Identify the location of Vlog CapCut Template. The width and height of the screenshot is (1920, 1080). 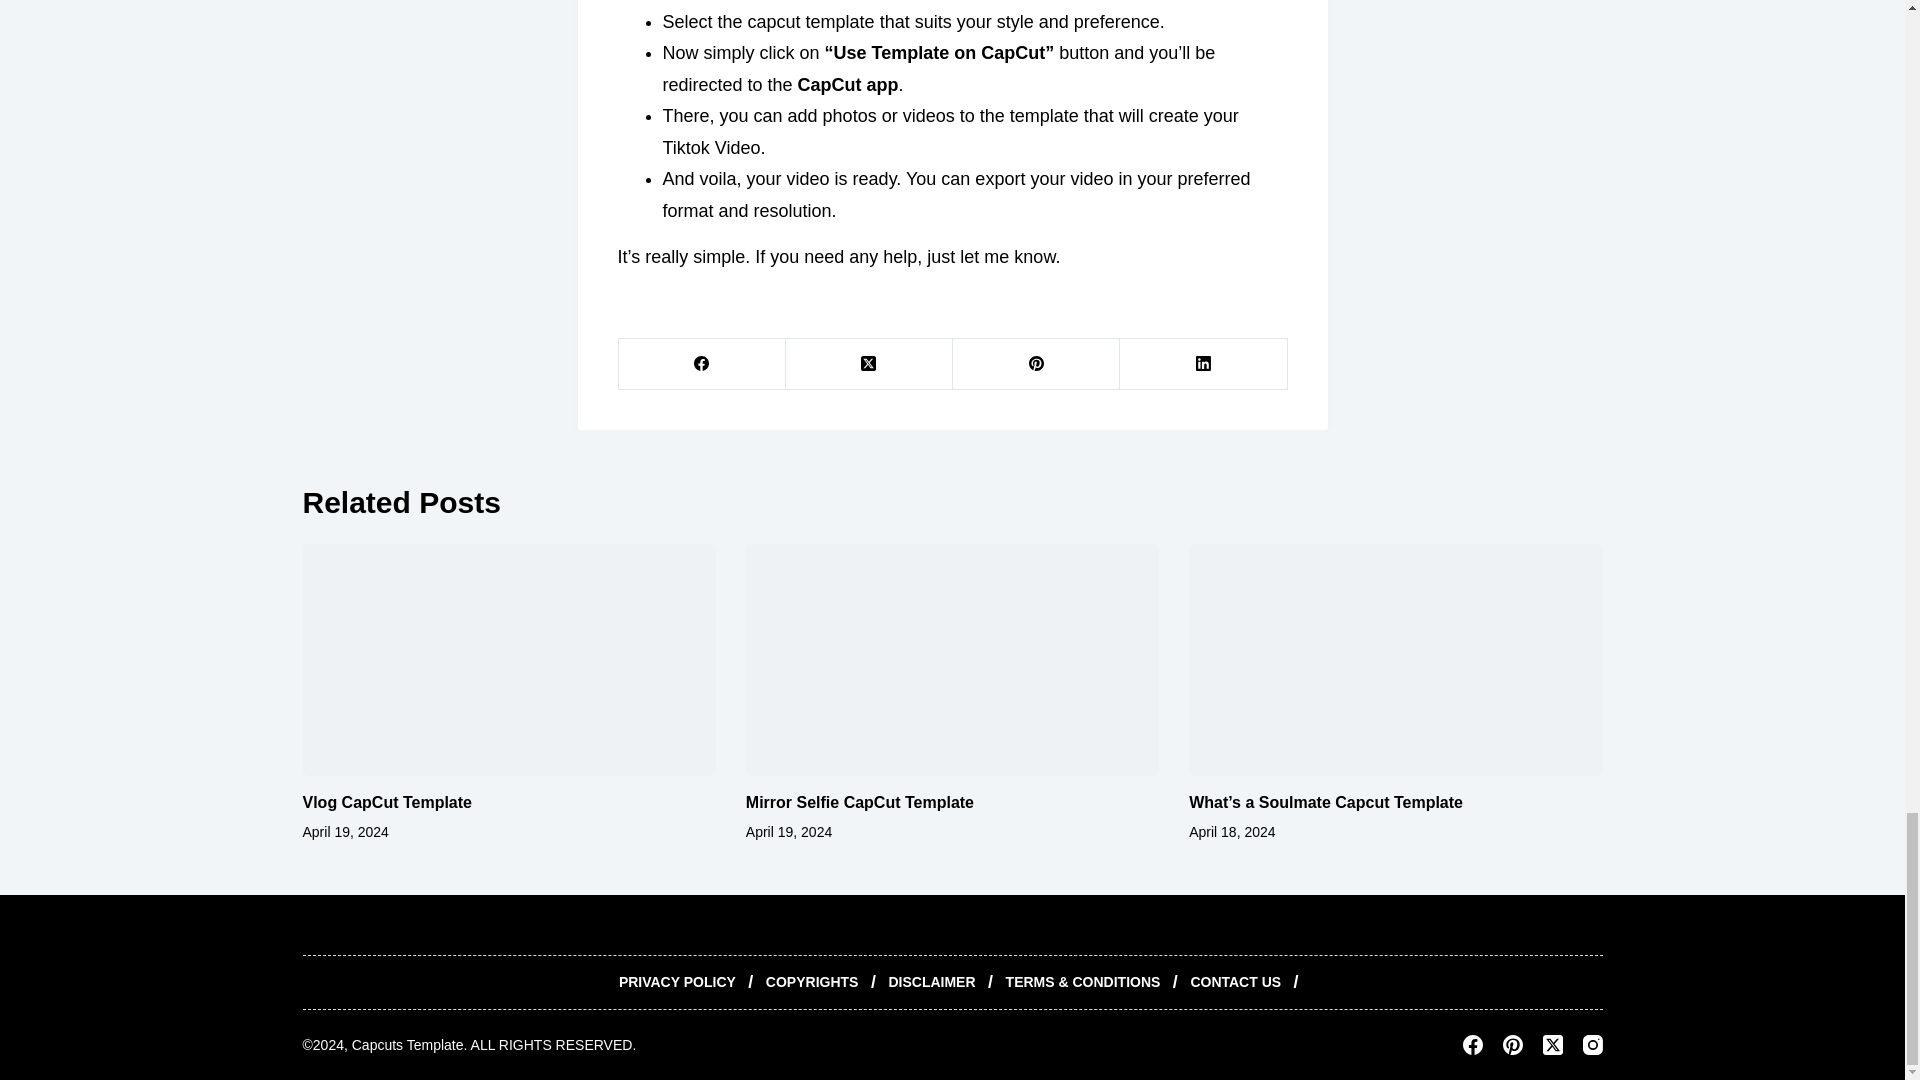
(386, 802).